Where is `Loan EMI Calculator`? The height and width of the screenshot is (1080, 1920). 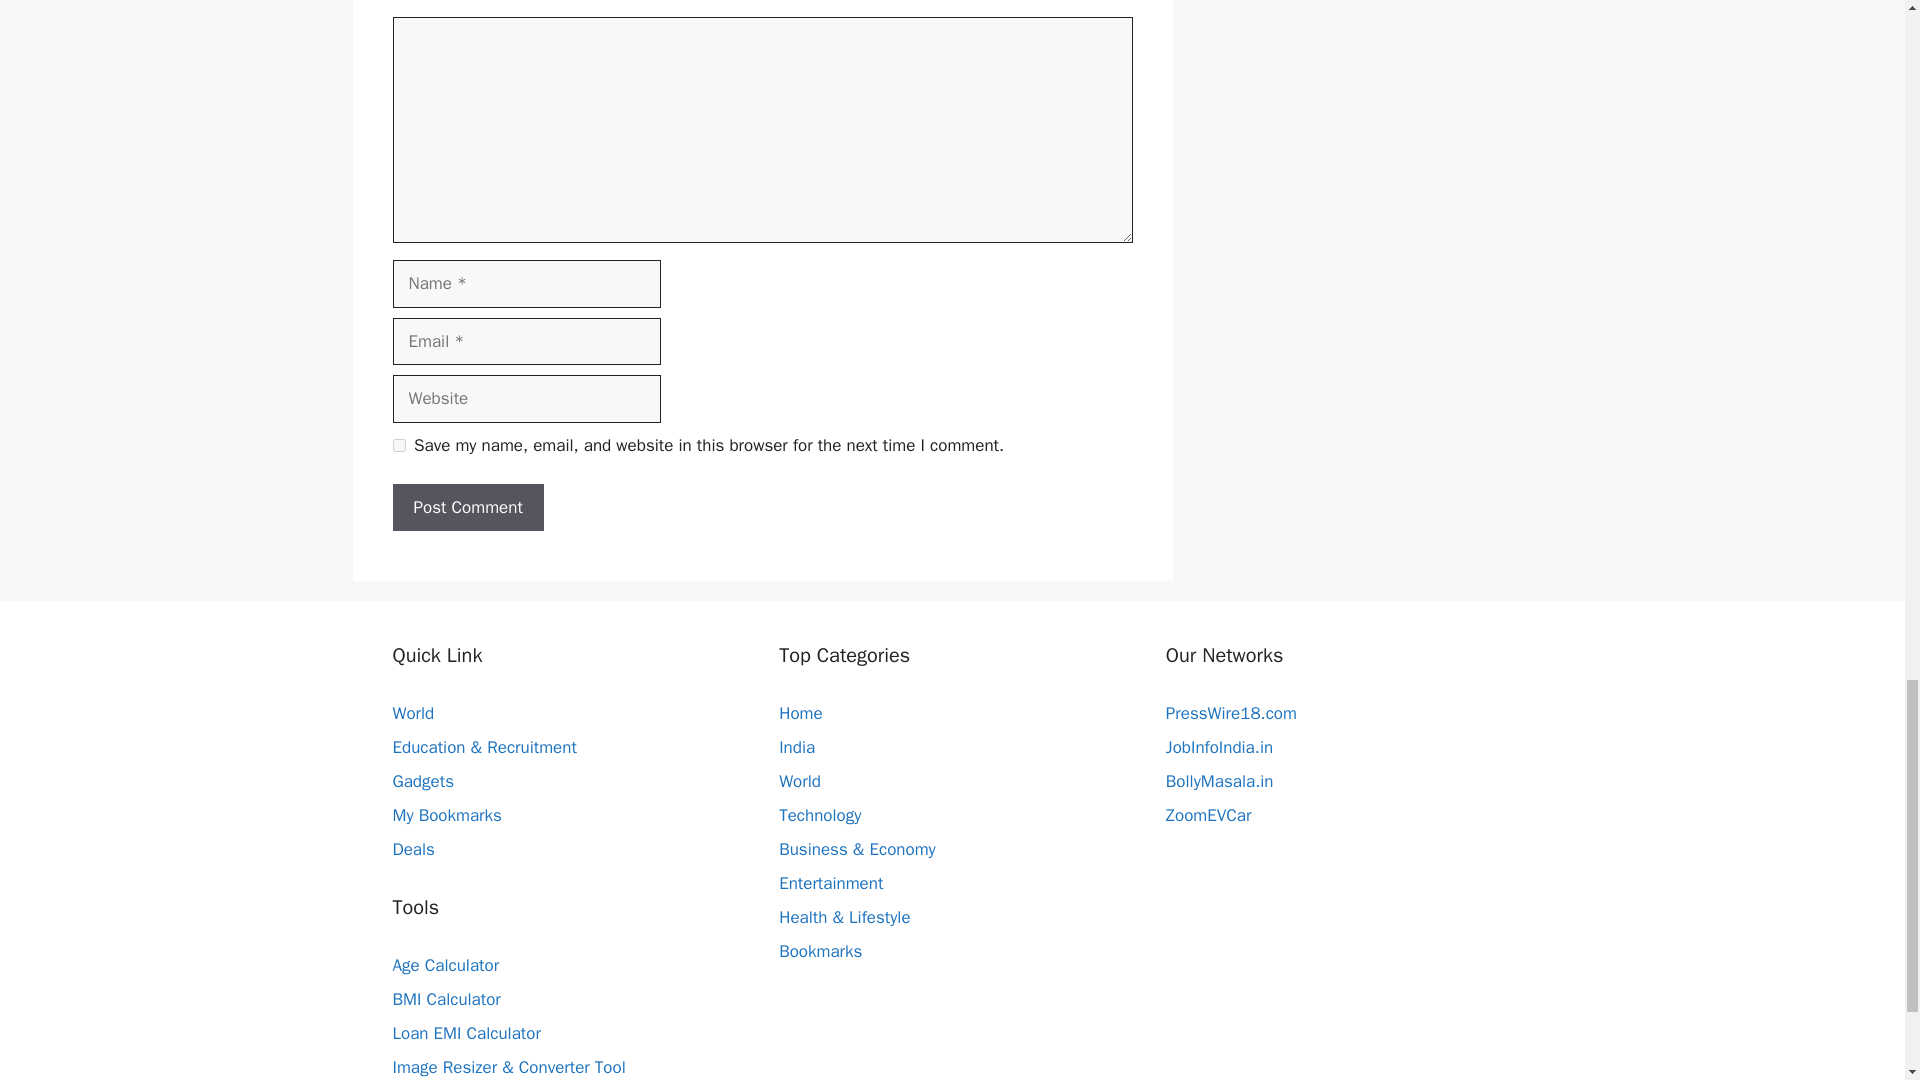
Loan EMI Calculator is located at coordinates (465, 1033).